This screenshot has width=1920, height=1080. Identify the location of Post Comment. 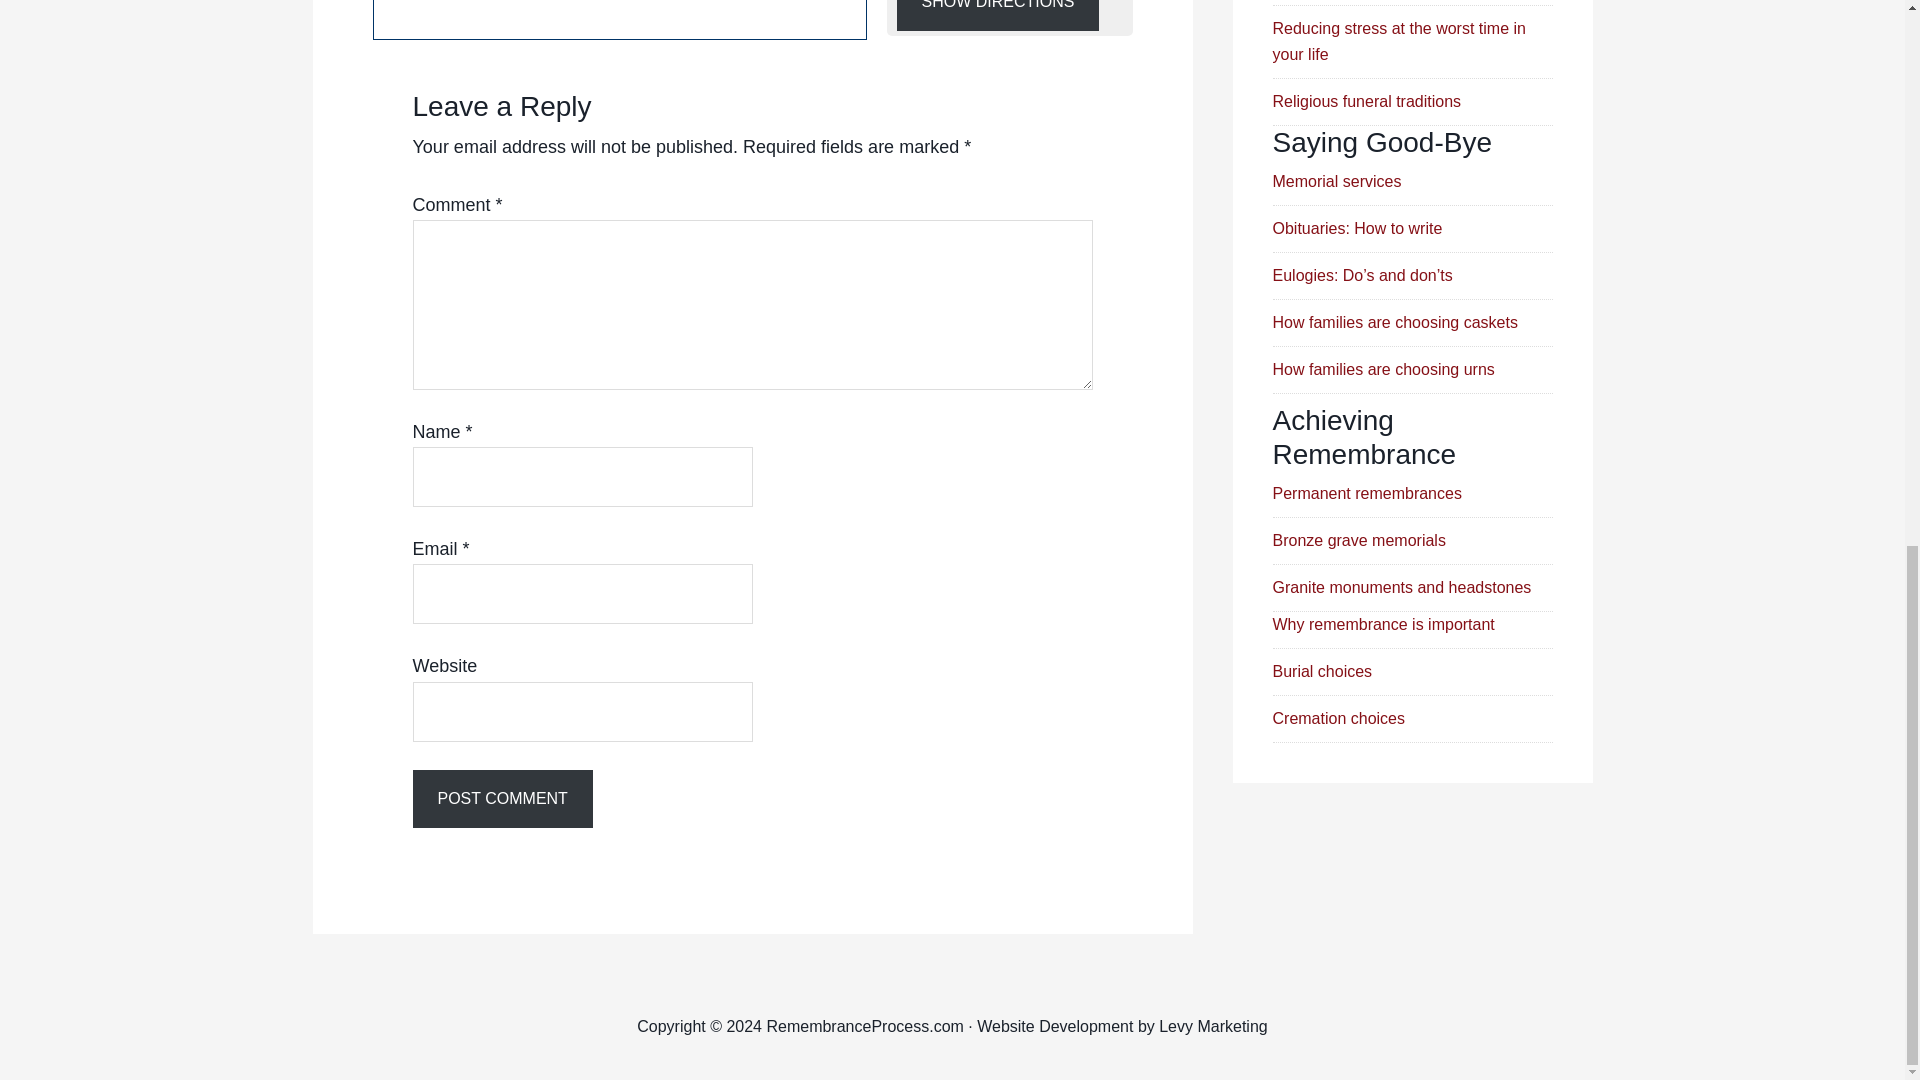
(502, 799).